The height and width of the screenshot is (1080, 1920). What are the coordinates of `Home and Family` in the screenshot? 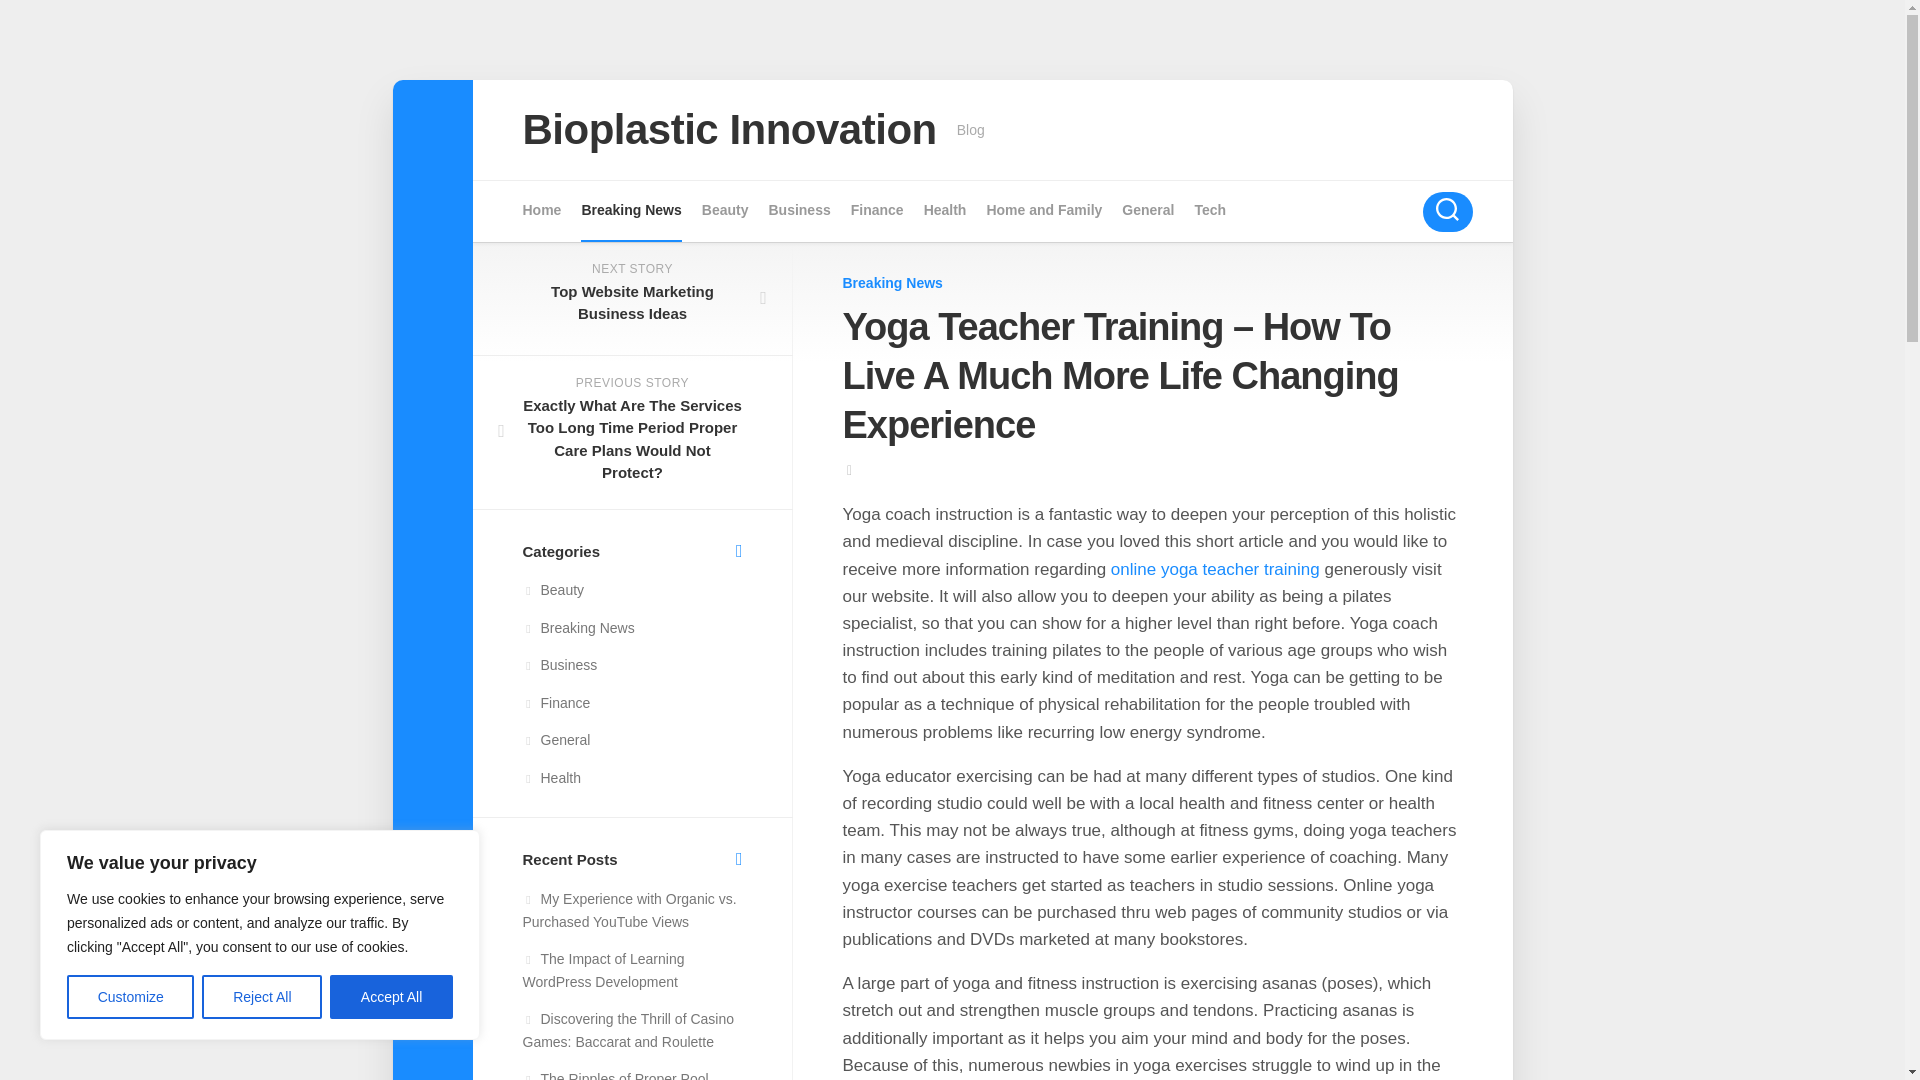 It's located at (1044, 210).